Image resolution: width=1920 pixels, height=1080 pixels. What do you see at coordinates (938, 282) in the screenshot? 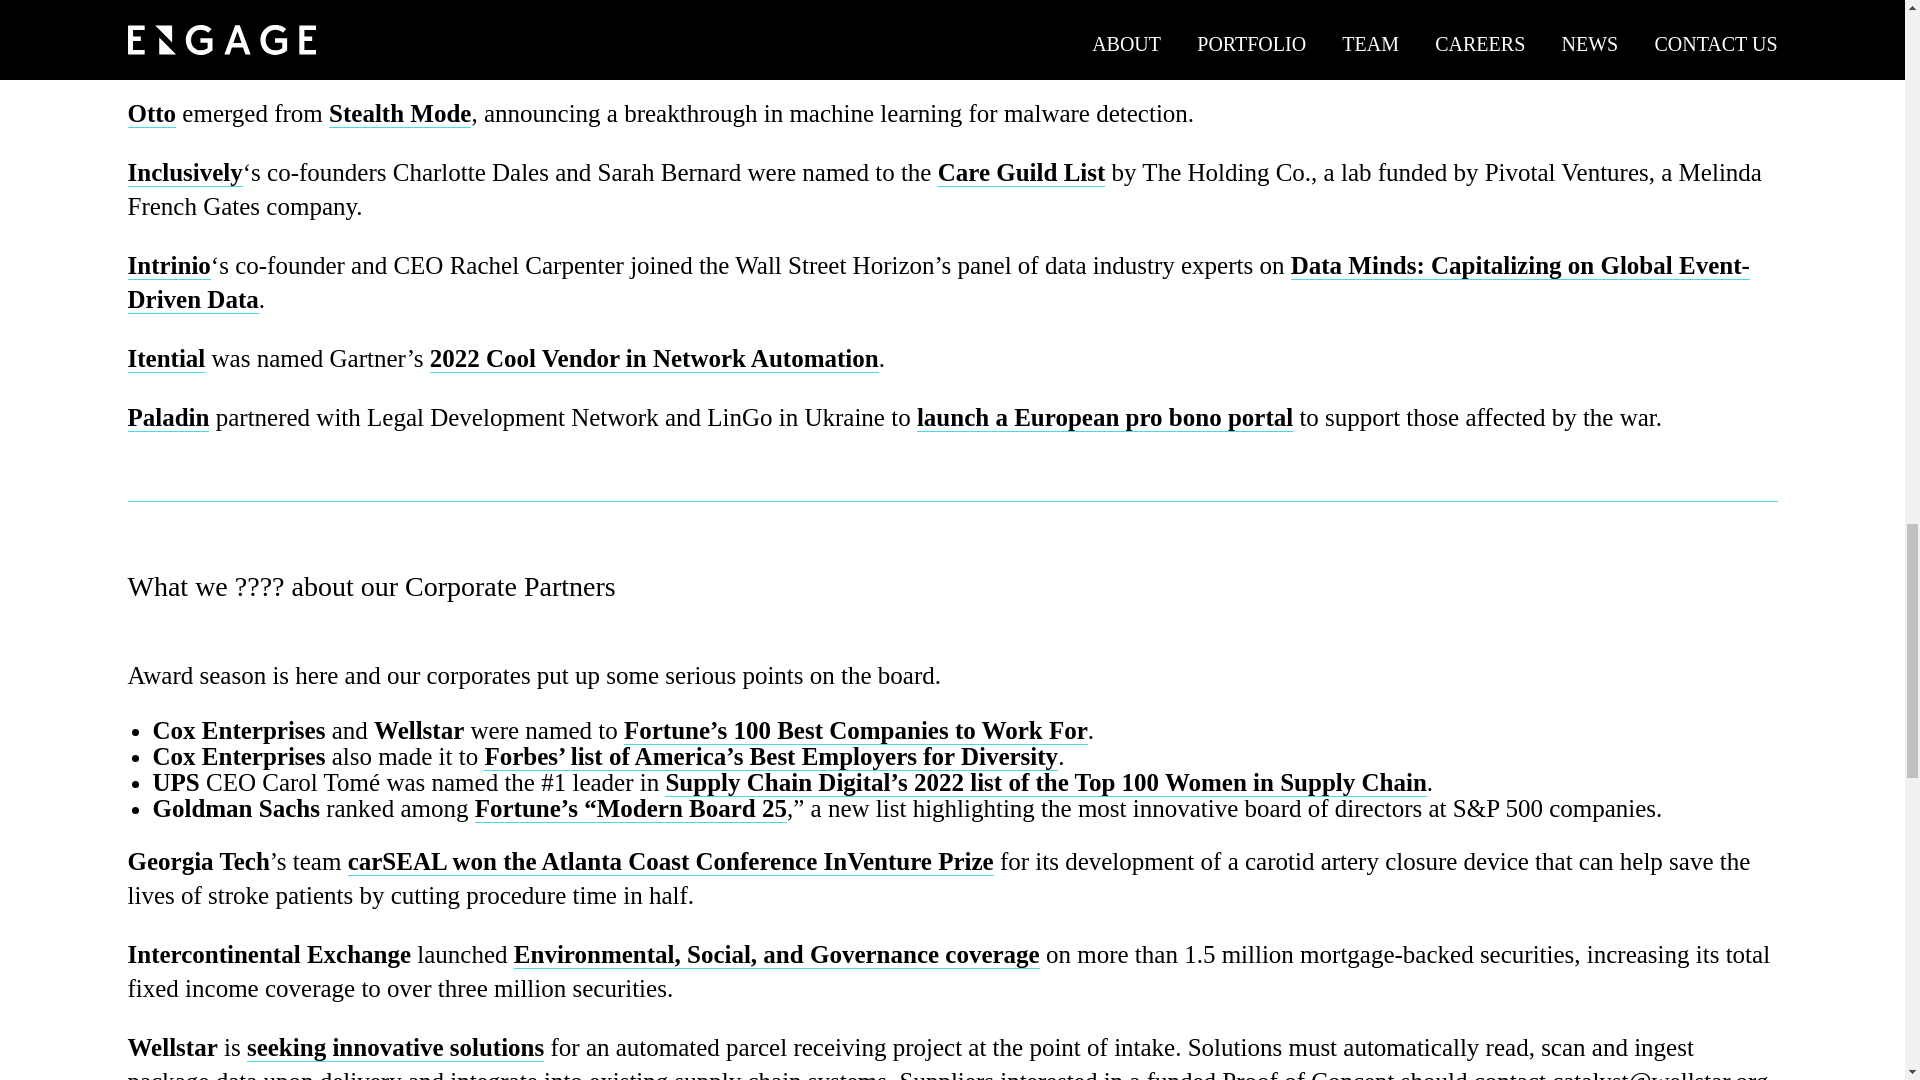
I see `Data Minds: Capitalizing on Global Event-Driven Data` at bounding box center [938, 282].